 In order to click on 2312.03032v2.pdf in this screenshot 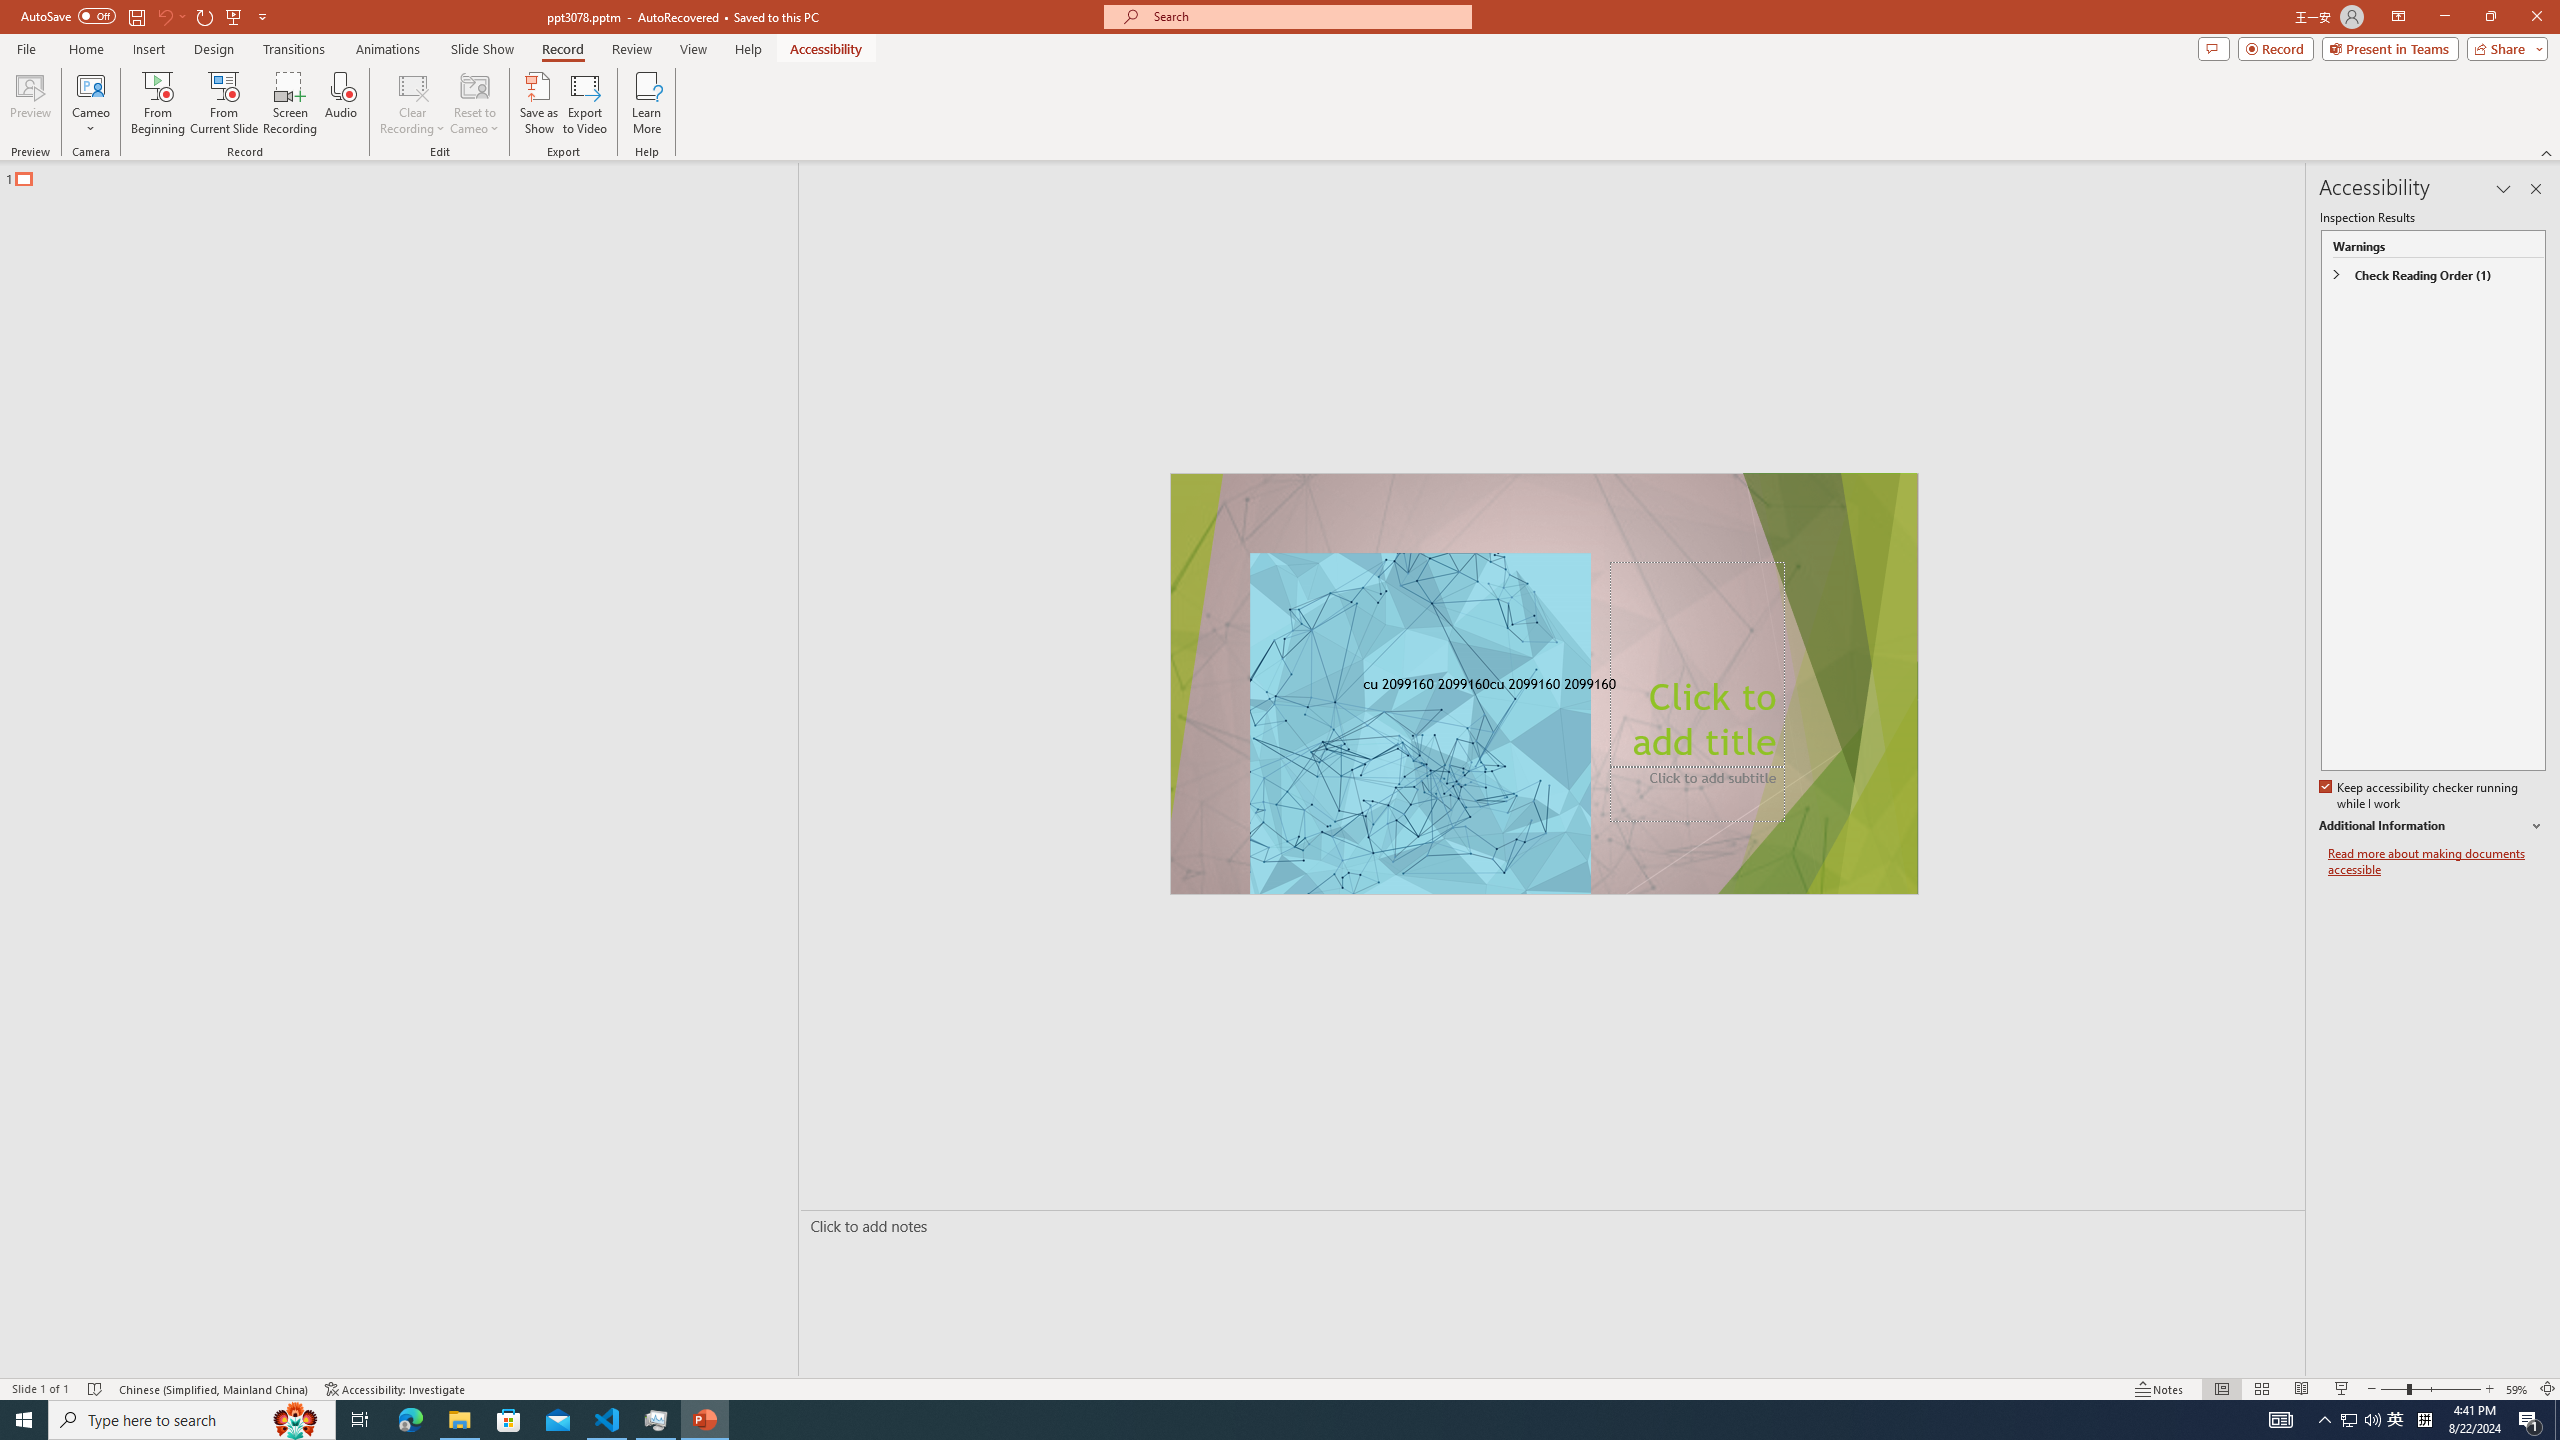, I will do `click(2242, 448)`.